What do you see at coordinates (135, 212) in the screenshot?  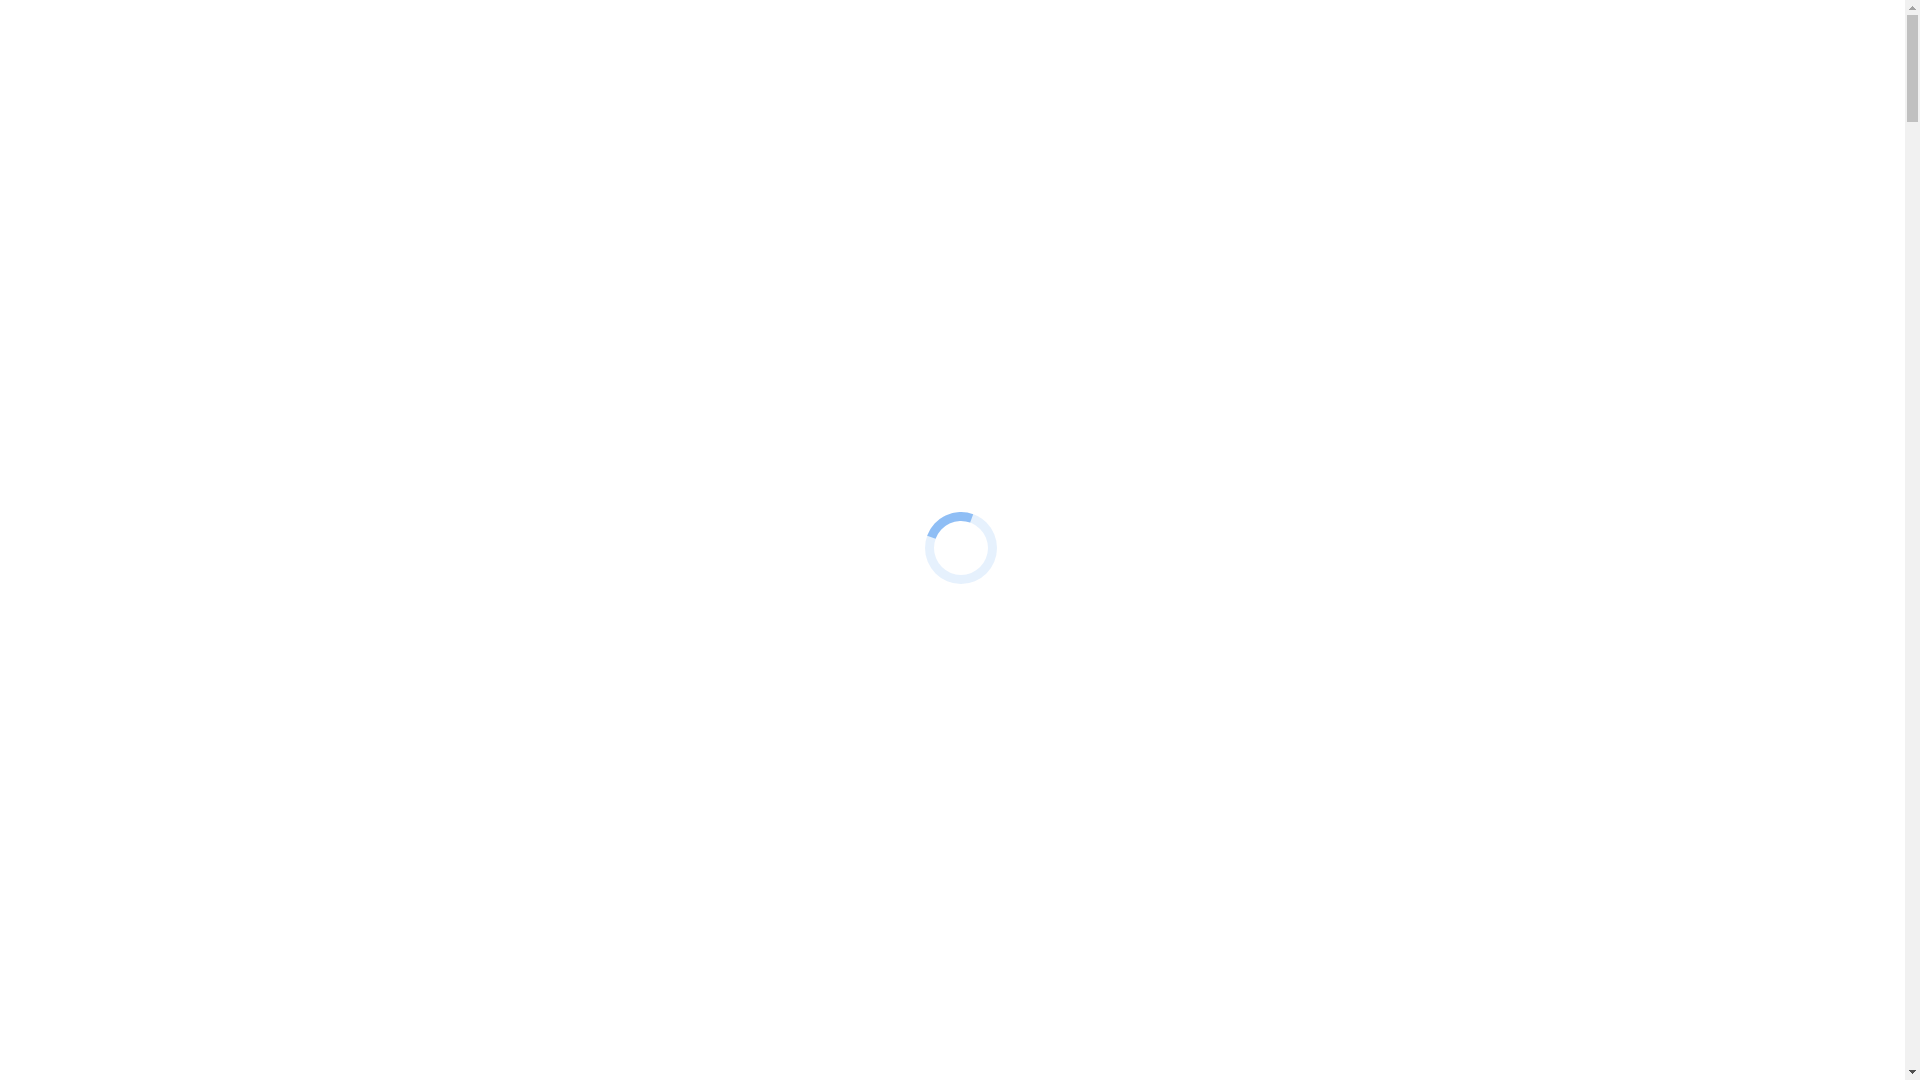 I see `Implantologija` at bounding box center [135, 212].